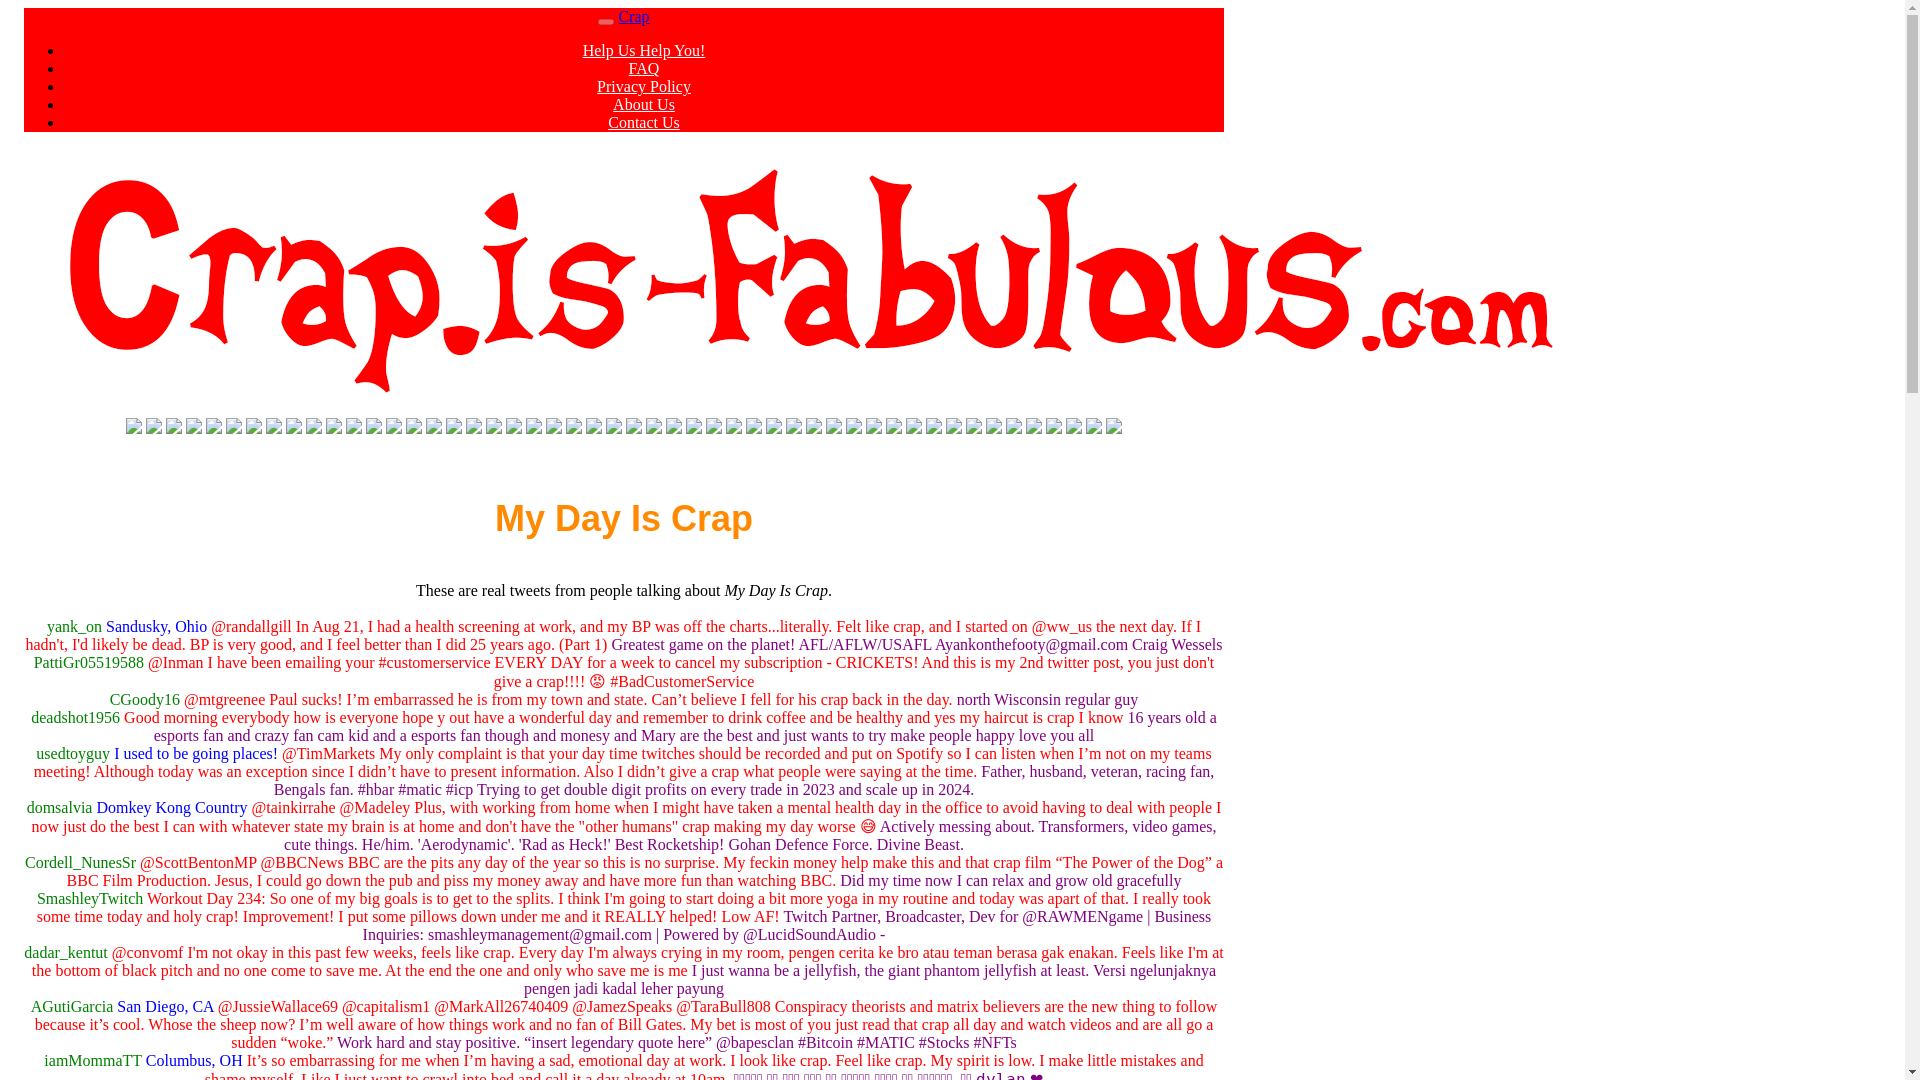 This screenshot has width=1920, height=1080. What do you see at coordinates (644, 86) in the screenshot?
I see `What information do we collect and what do we do with it.` at bounding box center [644, 86].